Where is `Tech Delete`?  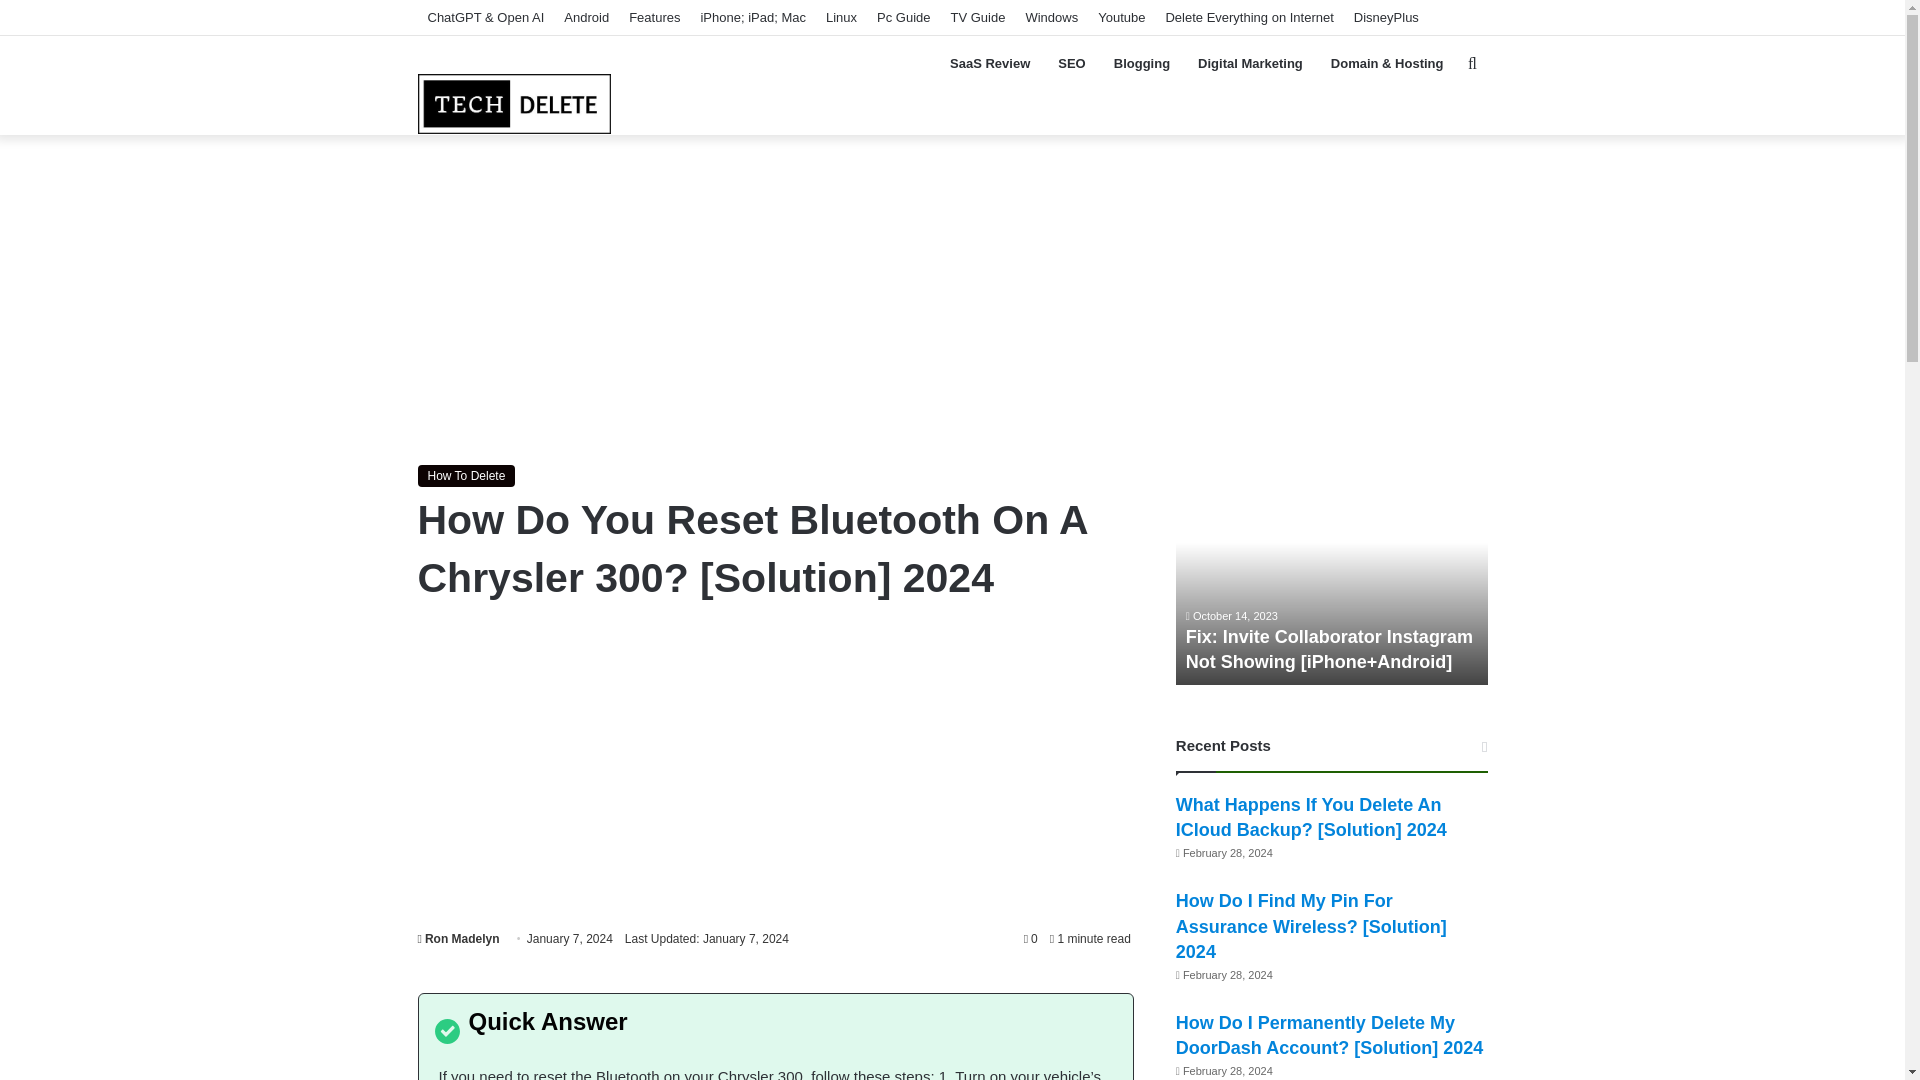 Tech Delete is located at coordinates (515, 83).